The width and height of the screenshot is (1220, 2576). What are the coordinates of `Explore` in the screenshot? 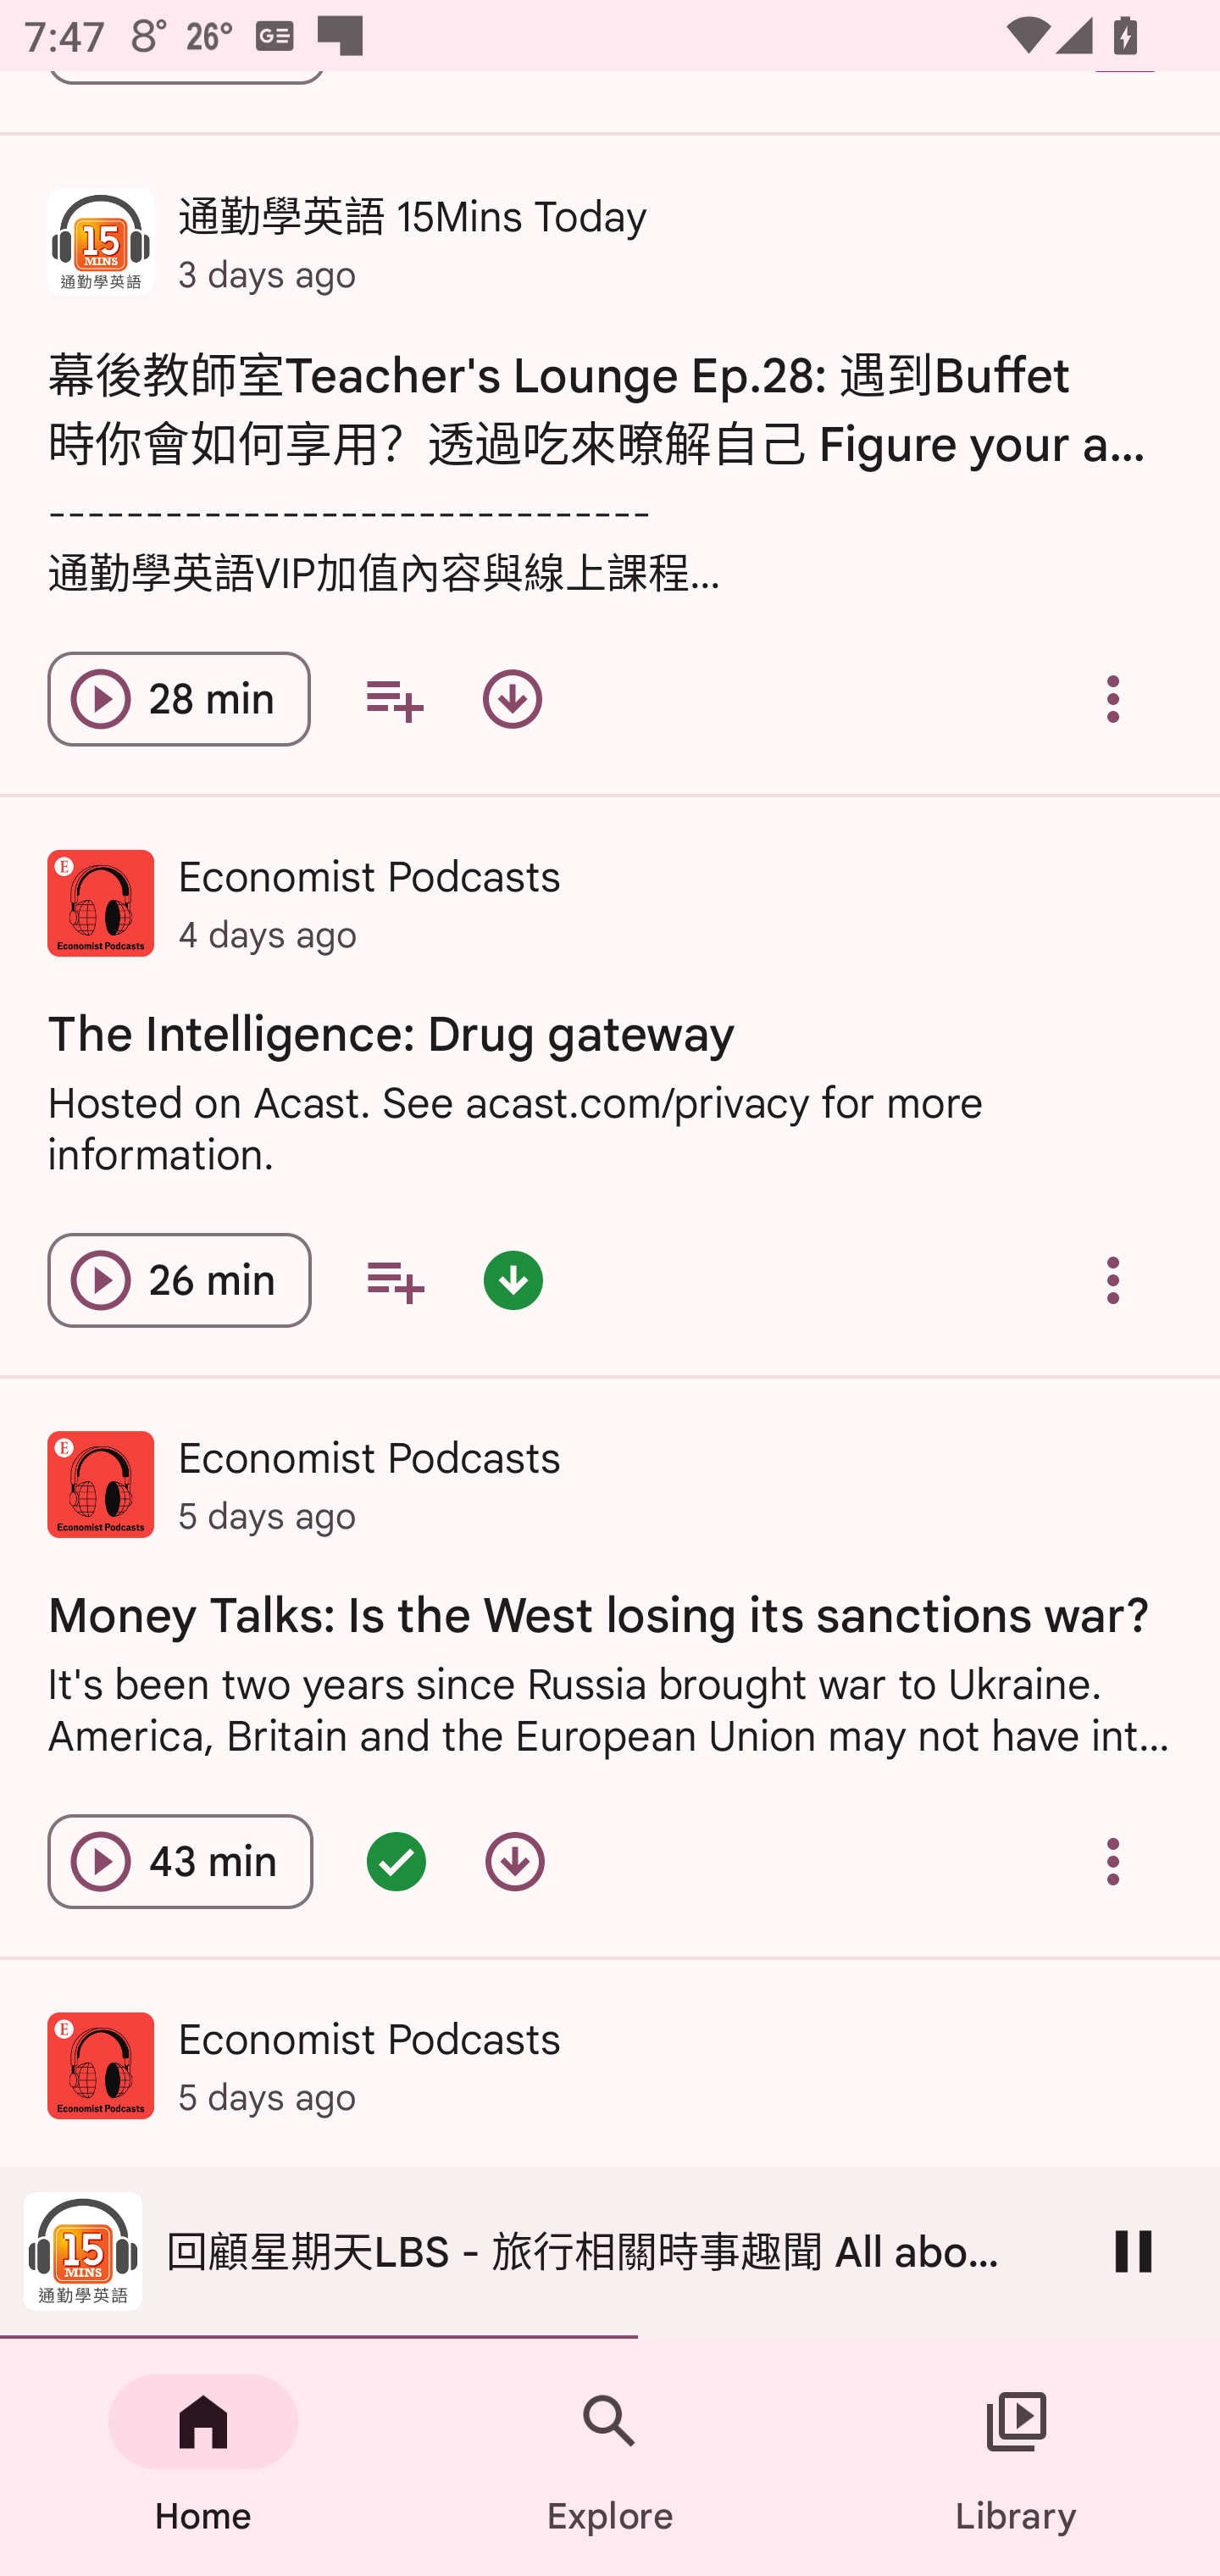 It's located at (610, 2457).